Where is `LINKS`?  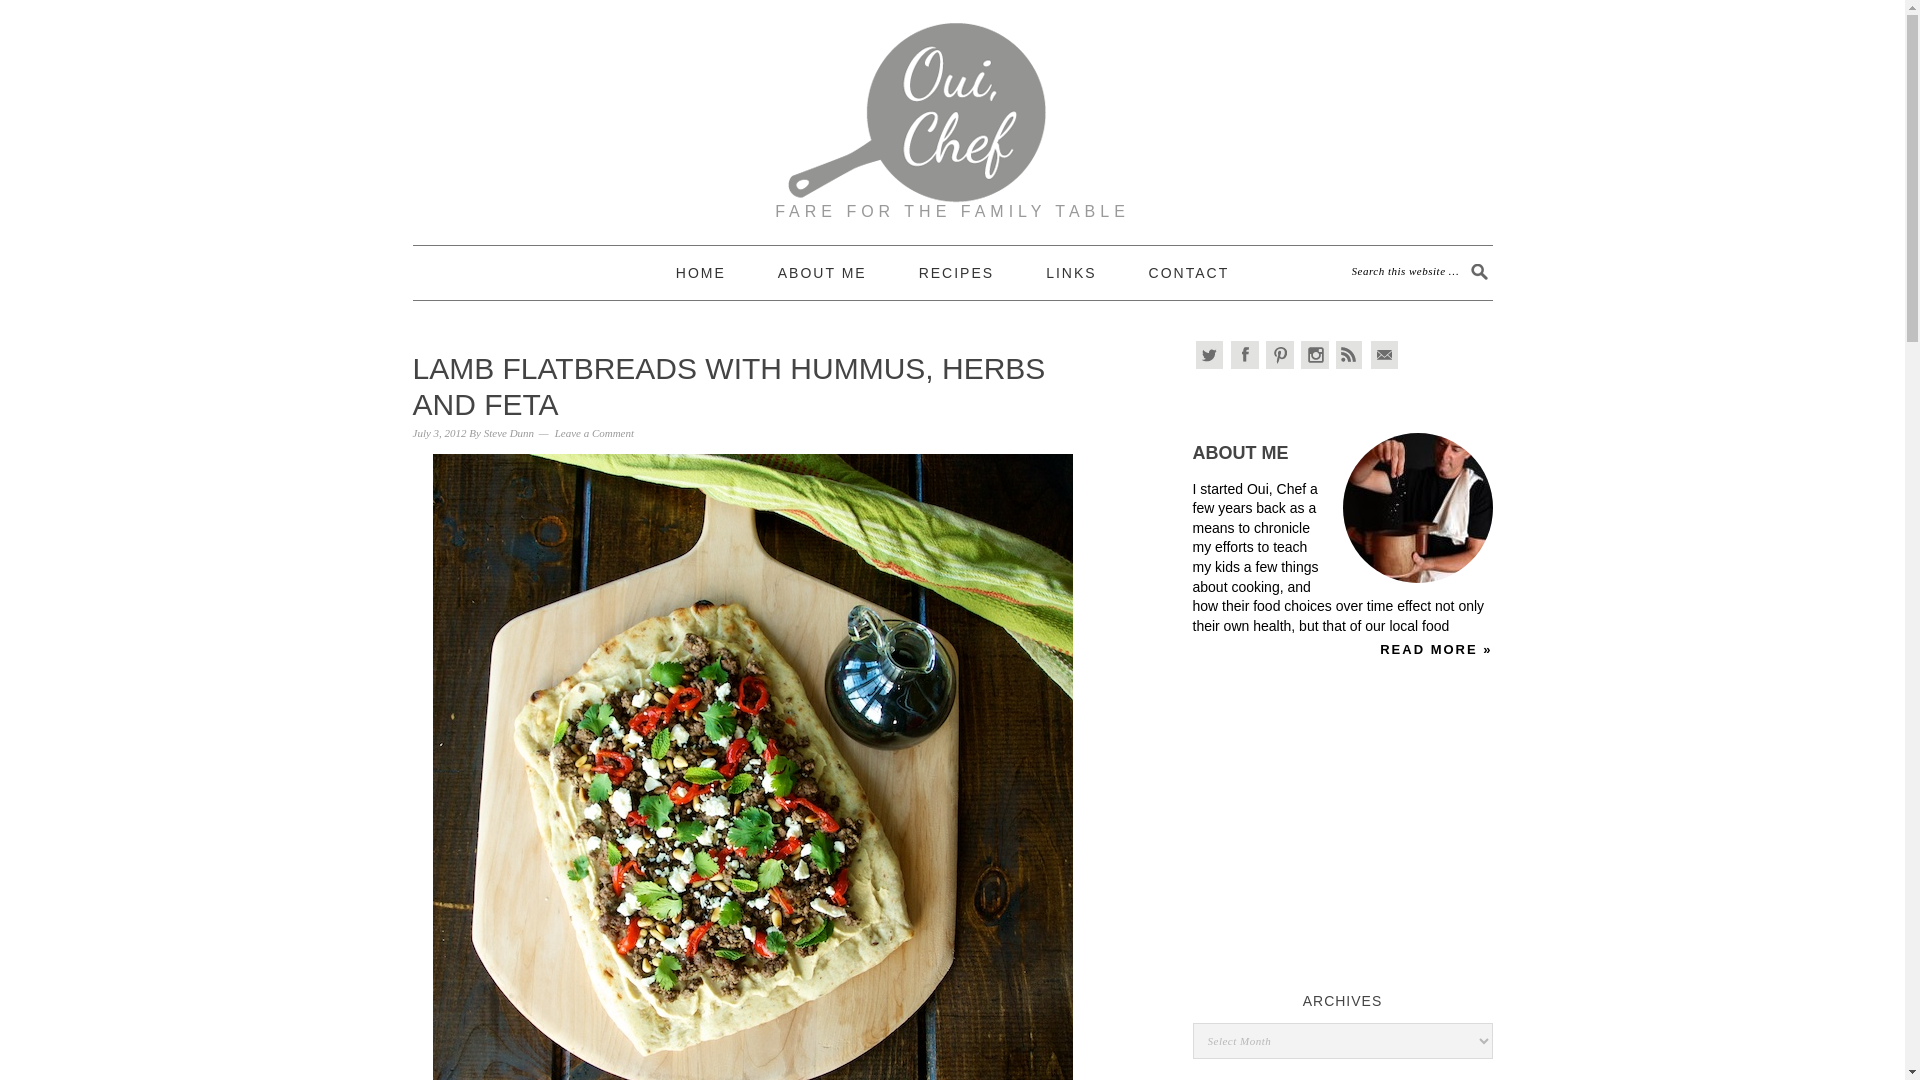
LINKS is located at coordinates (1071, 273).